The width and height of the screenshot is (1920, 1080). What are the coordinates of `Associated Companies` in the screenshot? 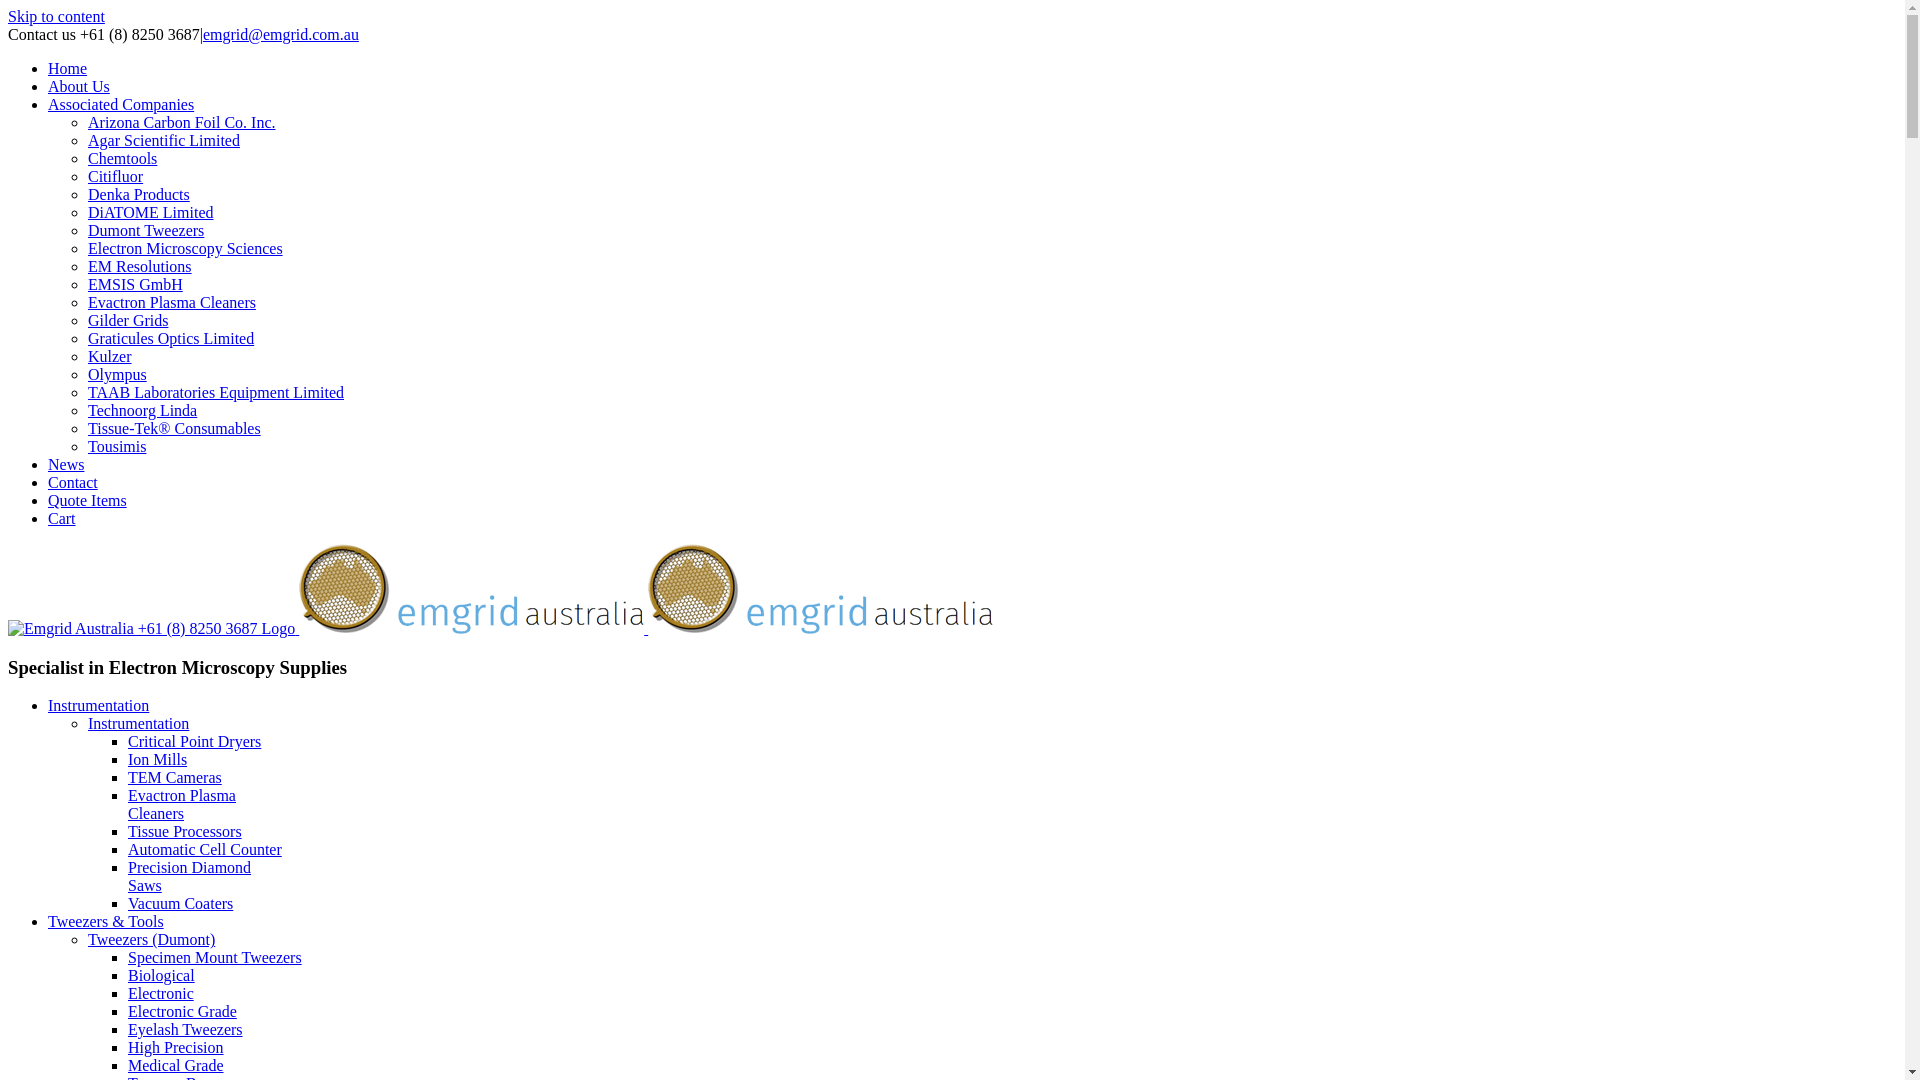 It's located at (121, 104).